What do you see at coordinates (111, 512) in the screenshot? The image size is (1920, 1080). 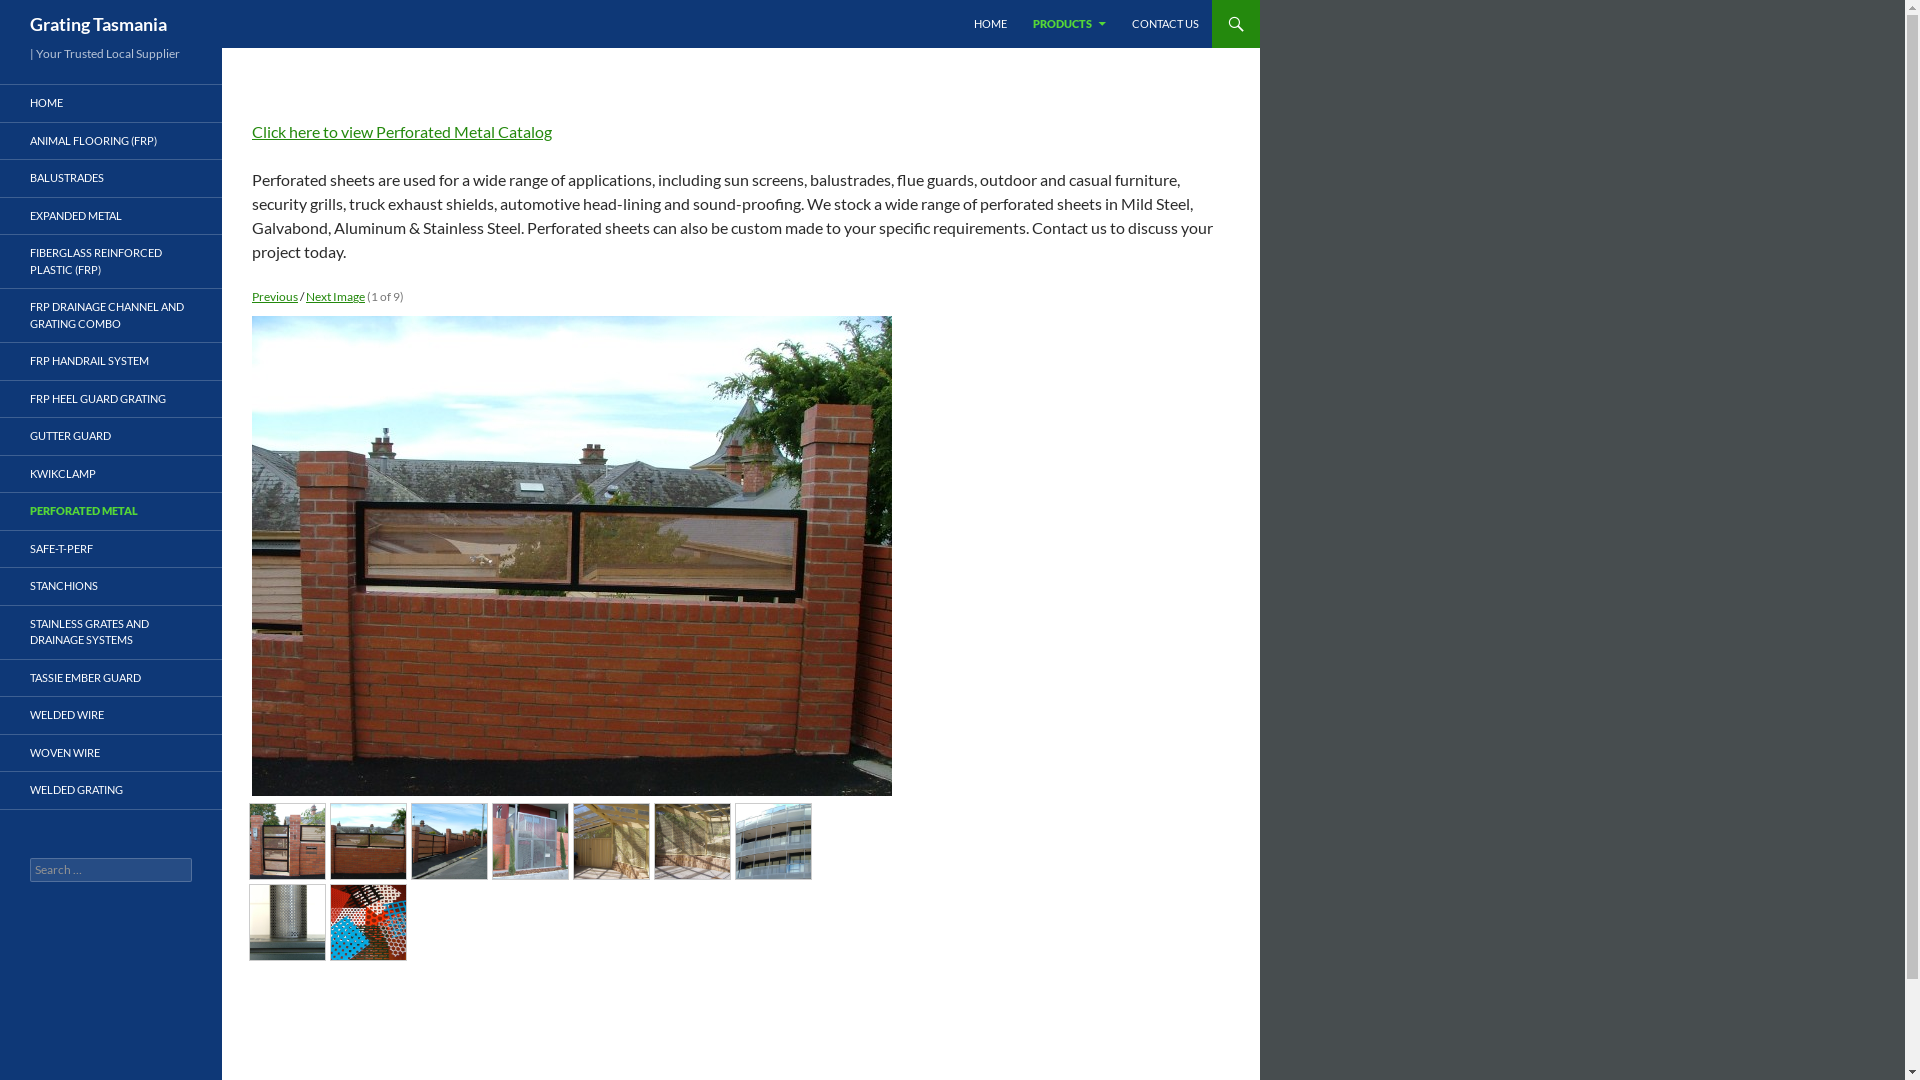 I see `PERFORATED METAL` at bounding box center [111, 512].